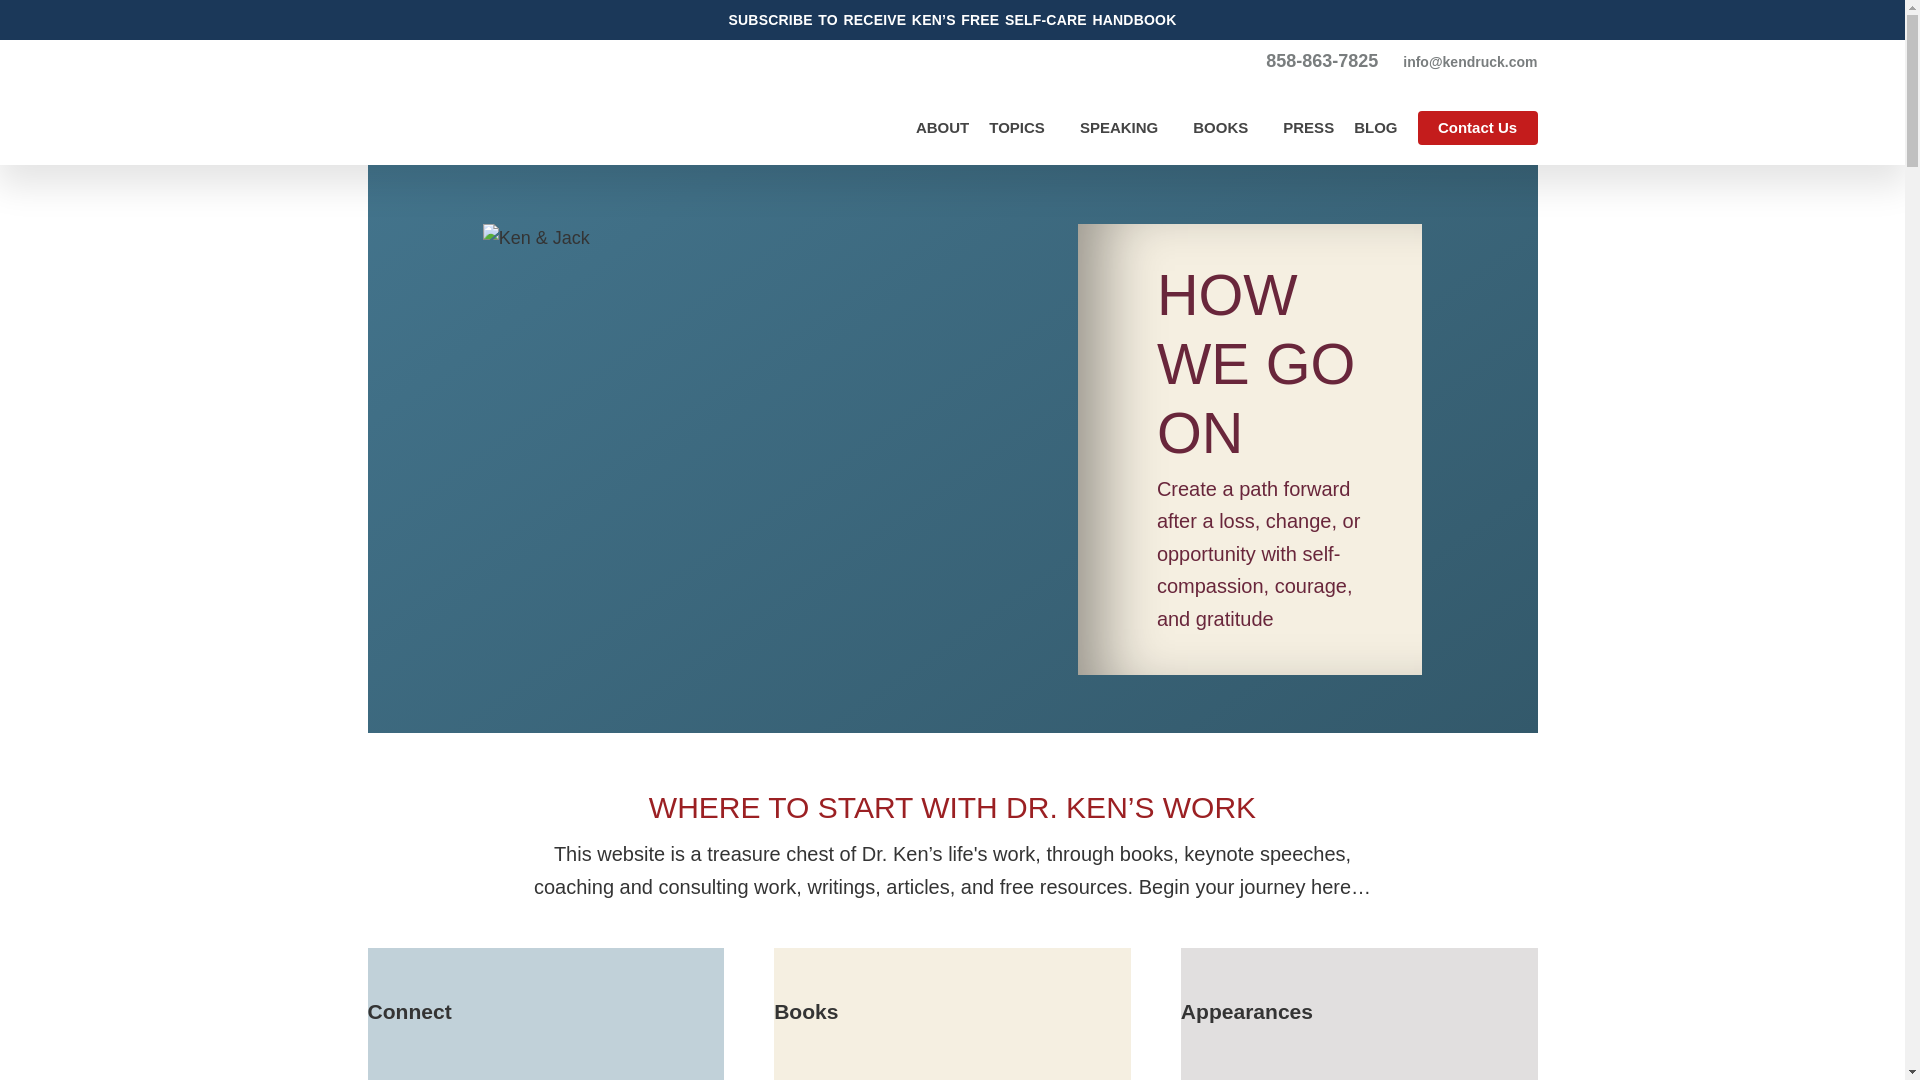 This screenshot has width=1920, height=1080. What do you see at coordinates (1375, 126) in the screenshot?
I see `BLOG` at bounding box center [1375, 126].